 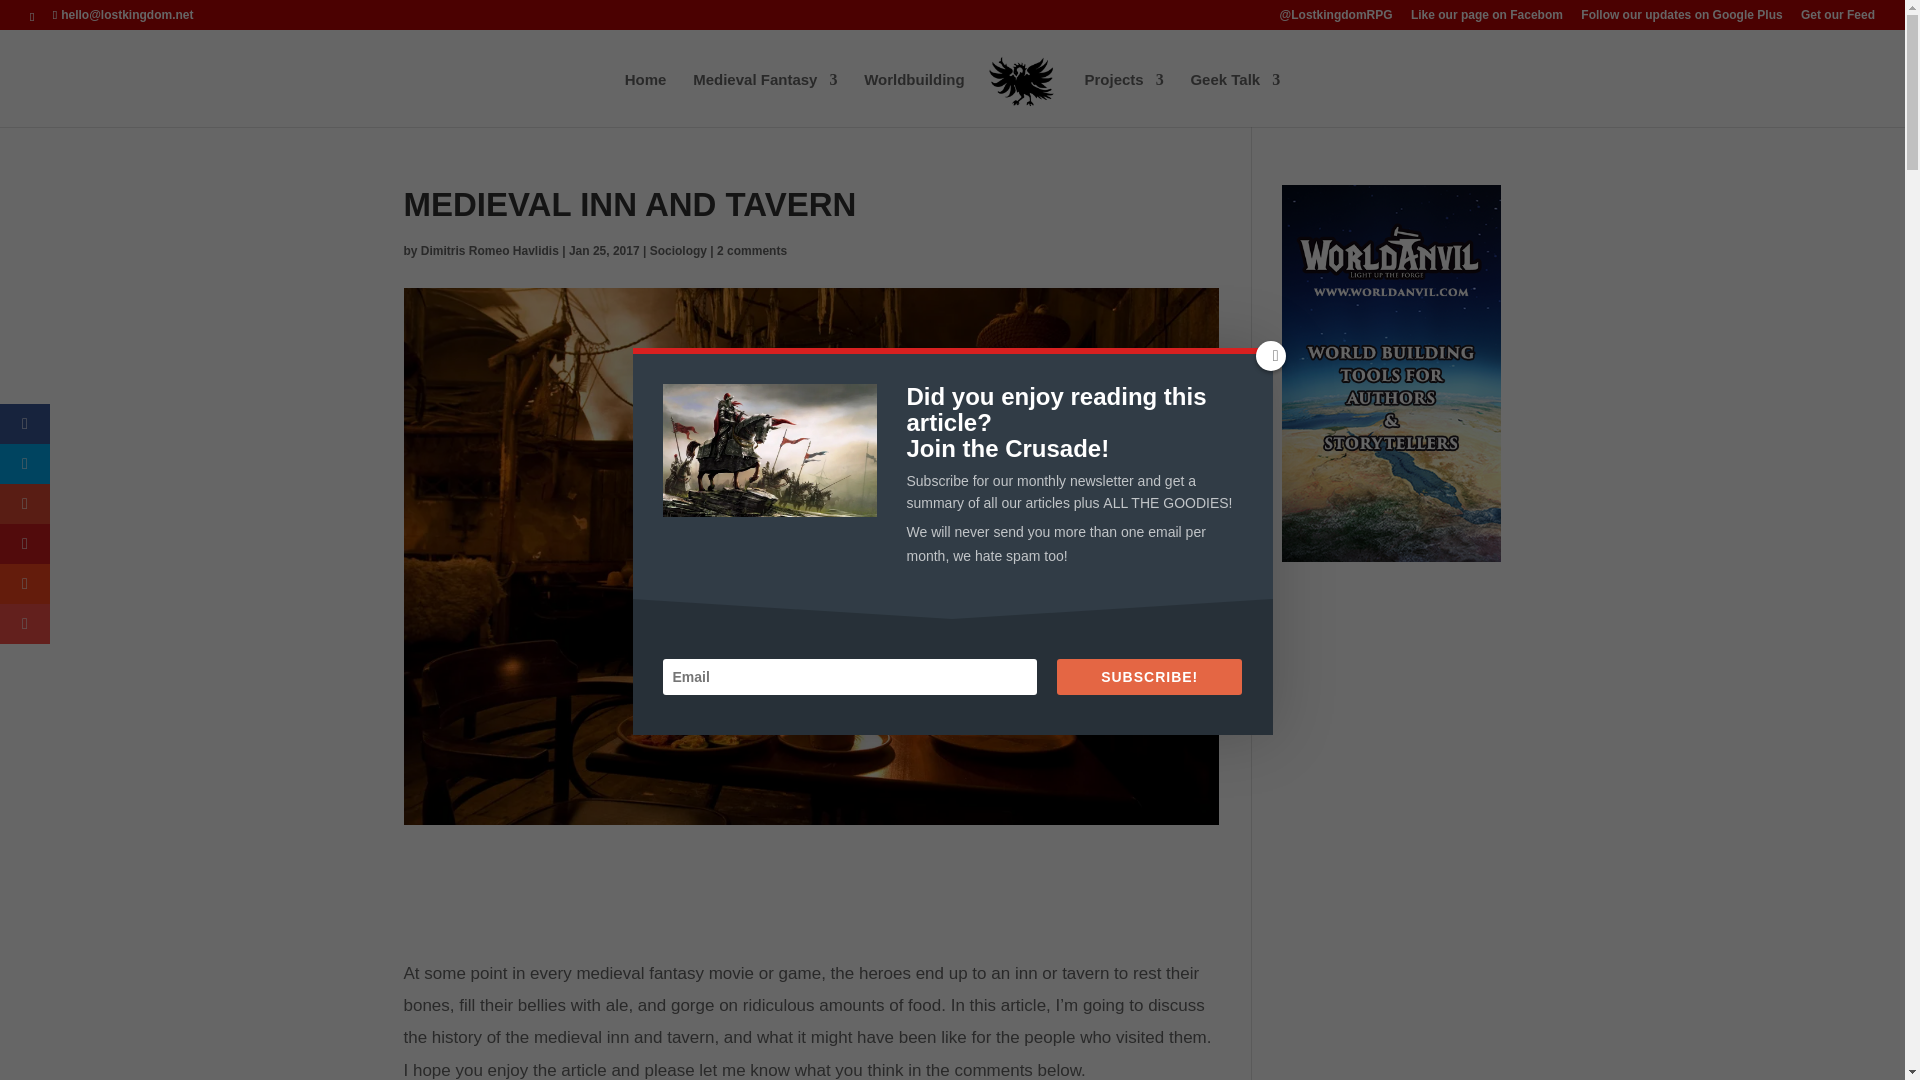 I want to click on Geek Talk, so click(x=1235, y=100).